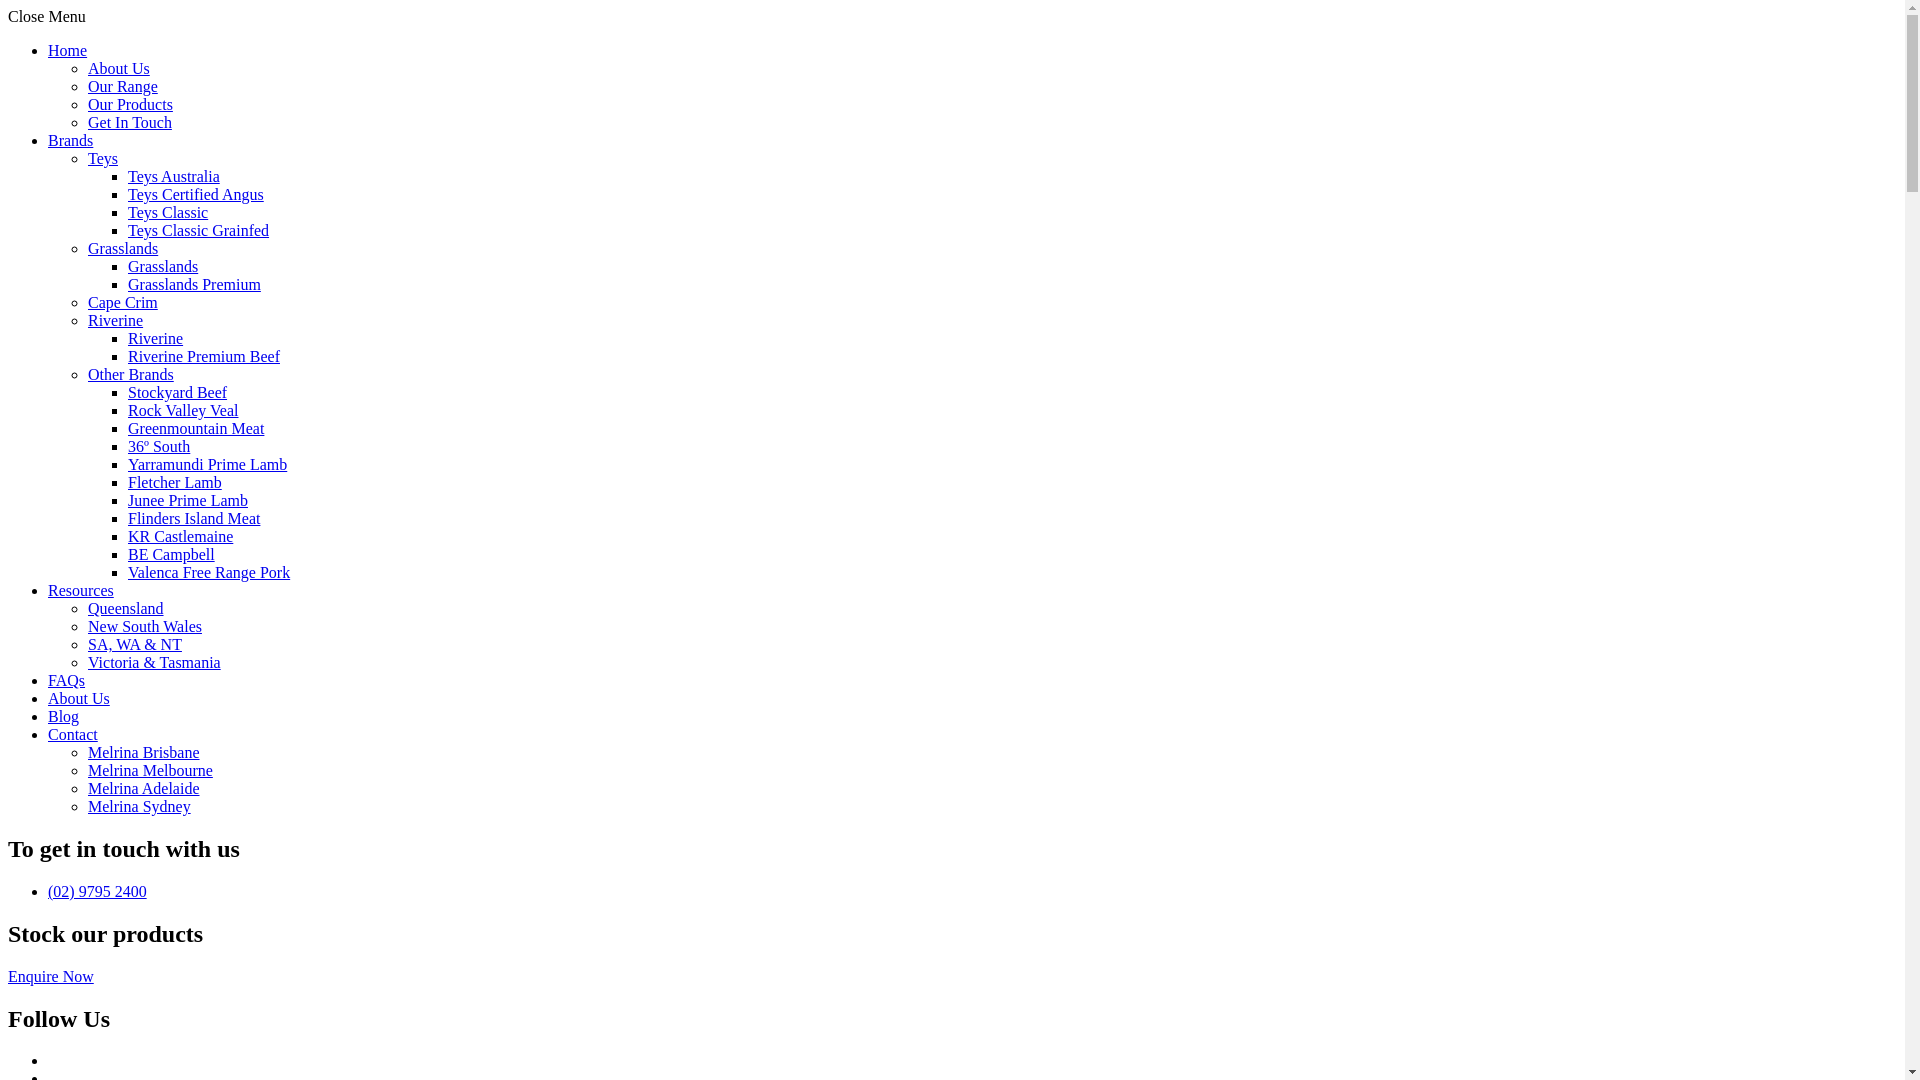 Image resolution: width=1920 pixels, height=1080 pixels. Describe the element at coordinates (135, 644) in the screenshot. I see `SA, WA & NT` at that location.